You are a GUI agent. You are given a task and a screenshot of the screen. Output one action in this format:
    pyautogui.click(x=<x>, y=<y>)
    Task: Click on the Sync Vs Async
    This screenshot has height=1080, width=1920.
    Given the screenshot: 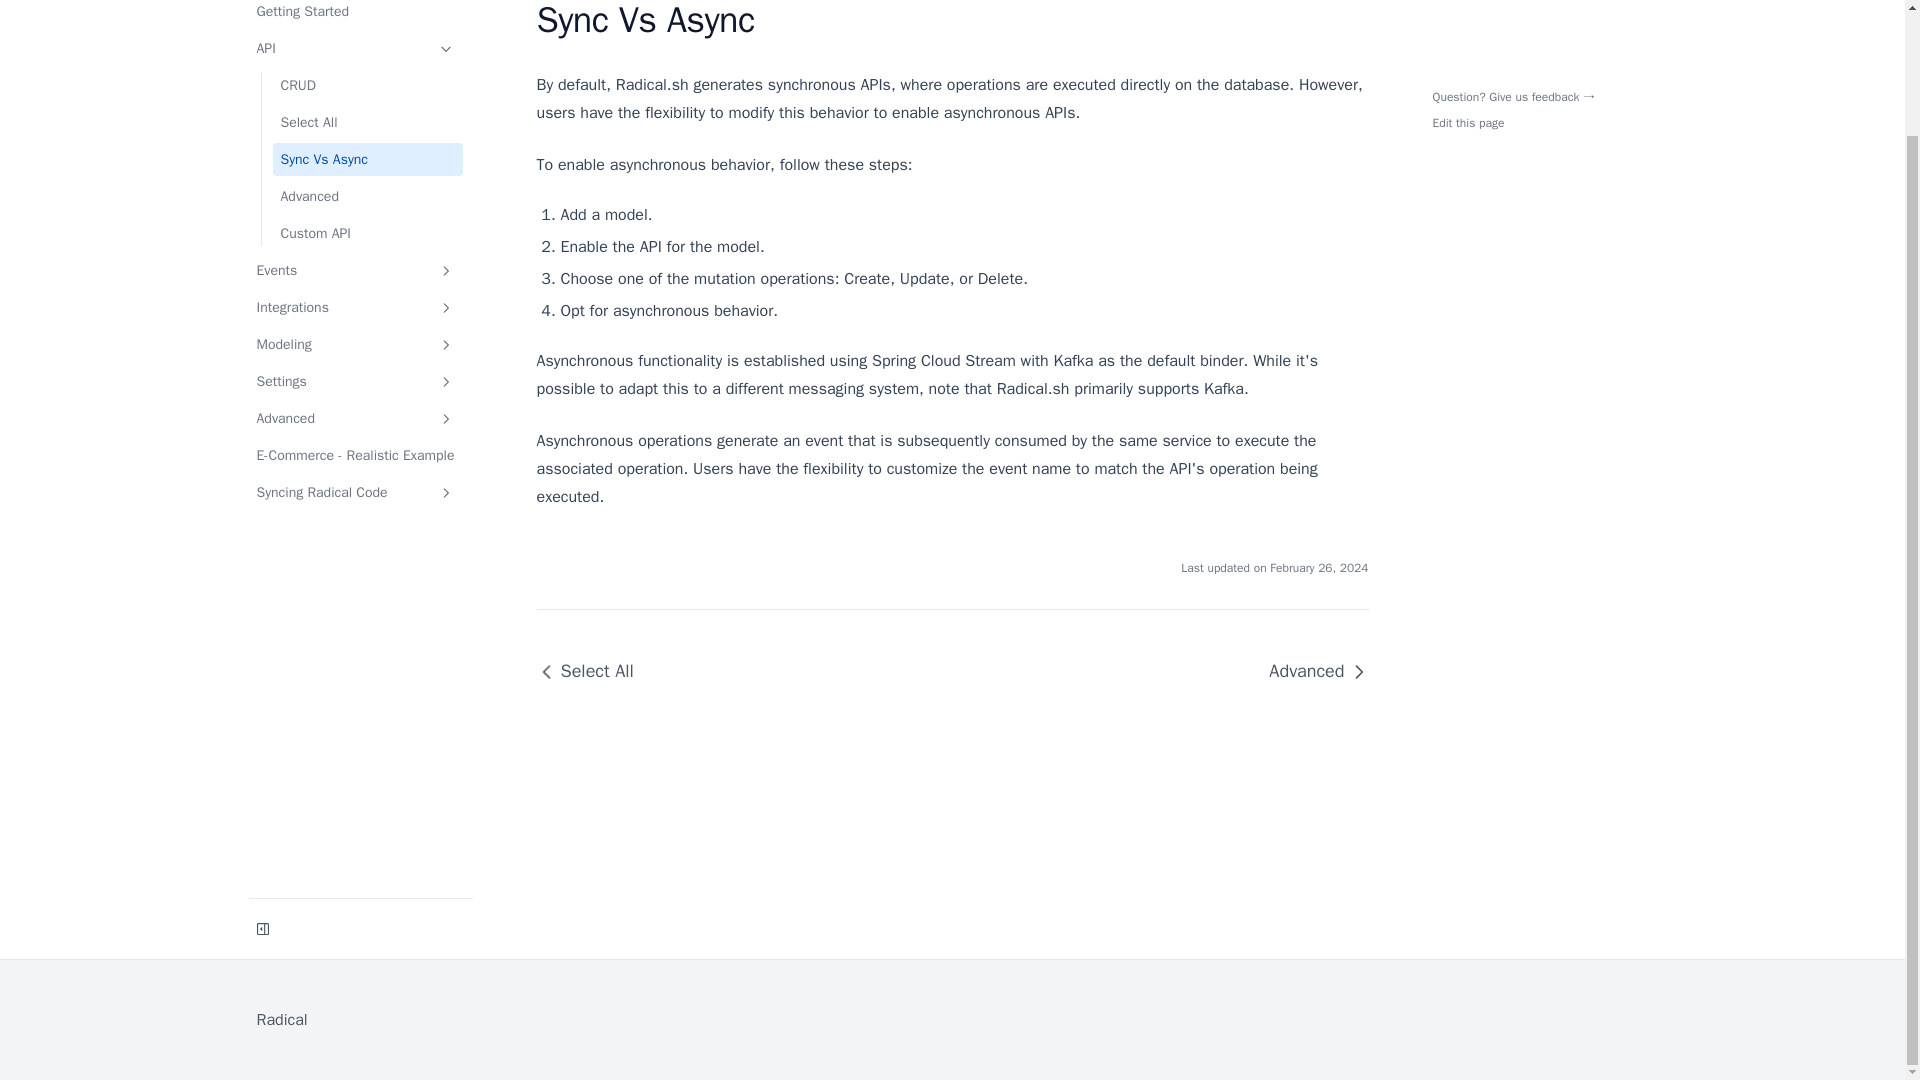 What is the action you would take?
    pyautogui.click(x=367, y=159)
    